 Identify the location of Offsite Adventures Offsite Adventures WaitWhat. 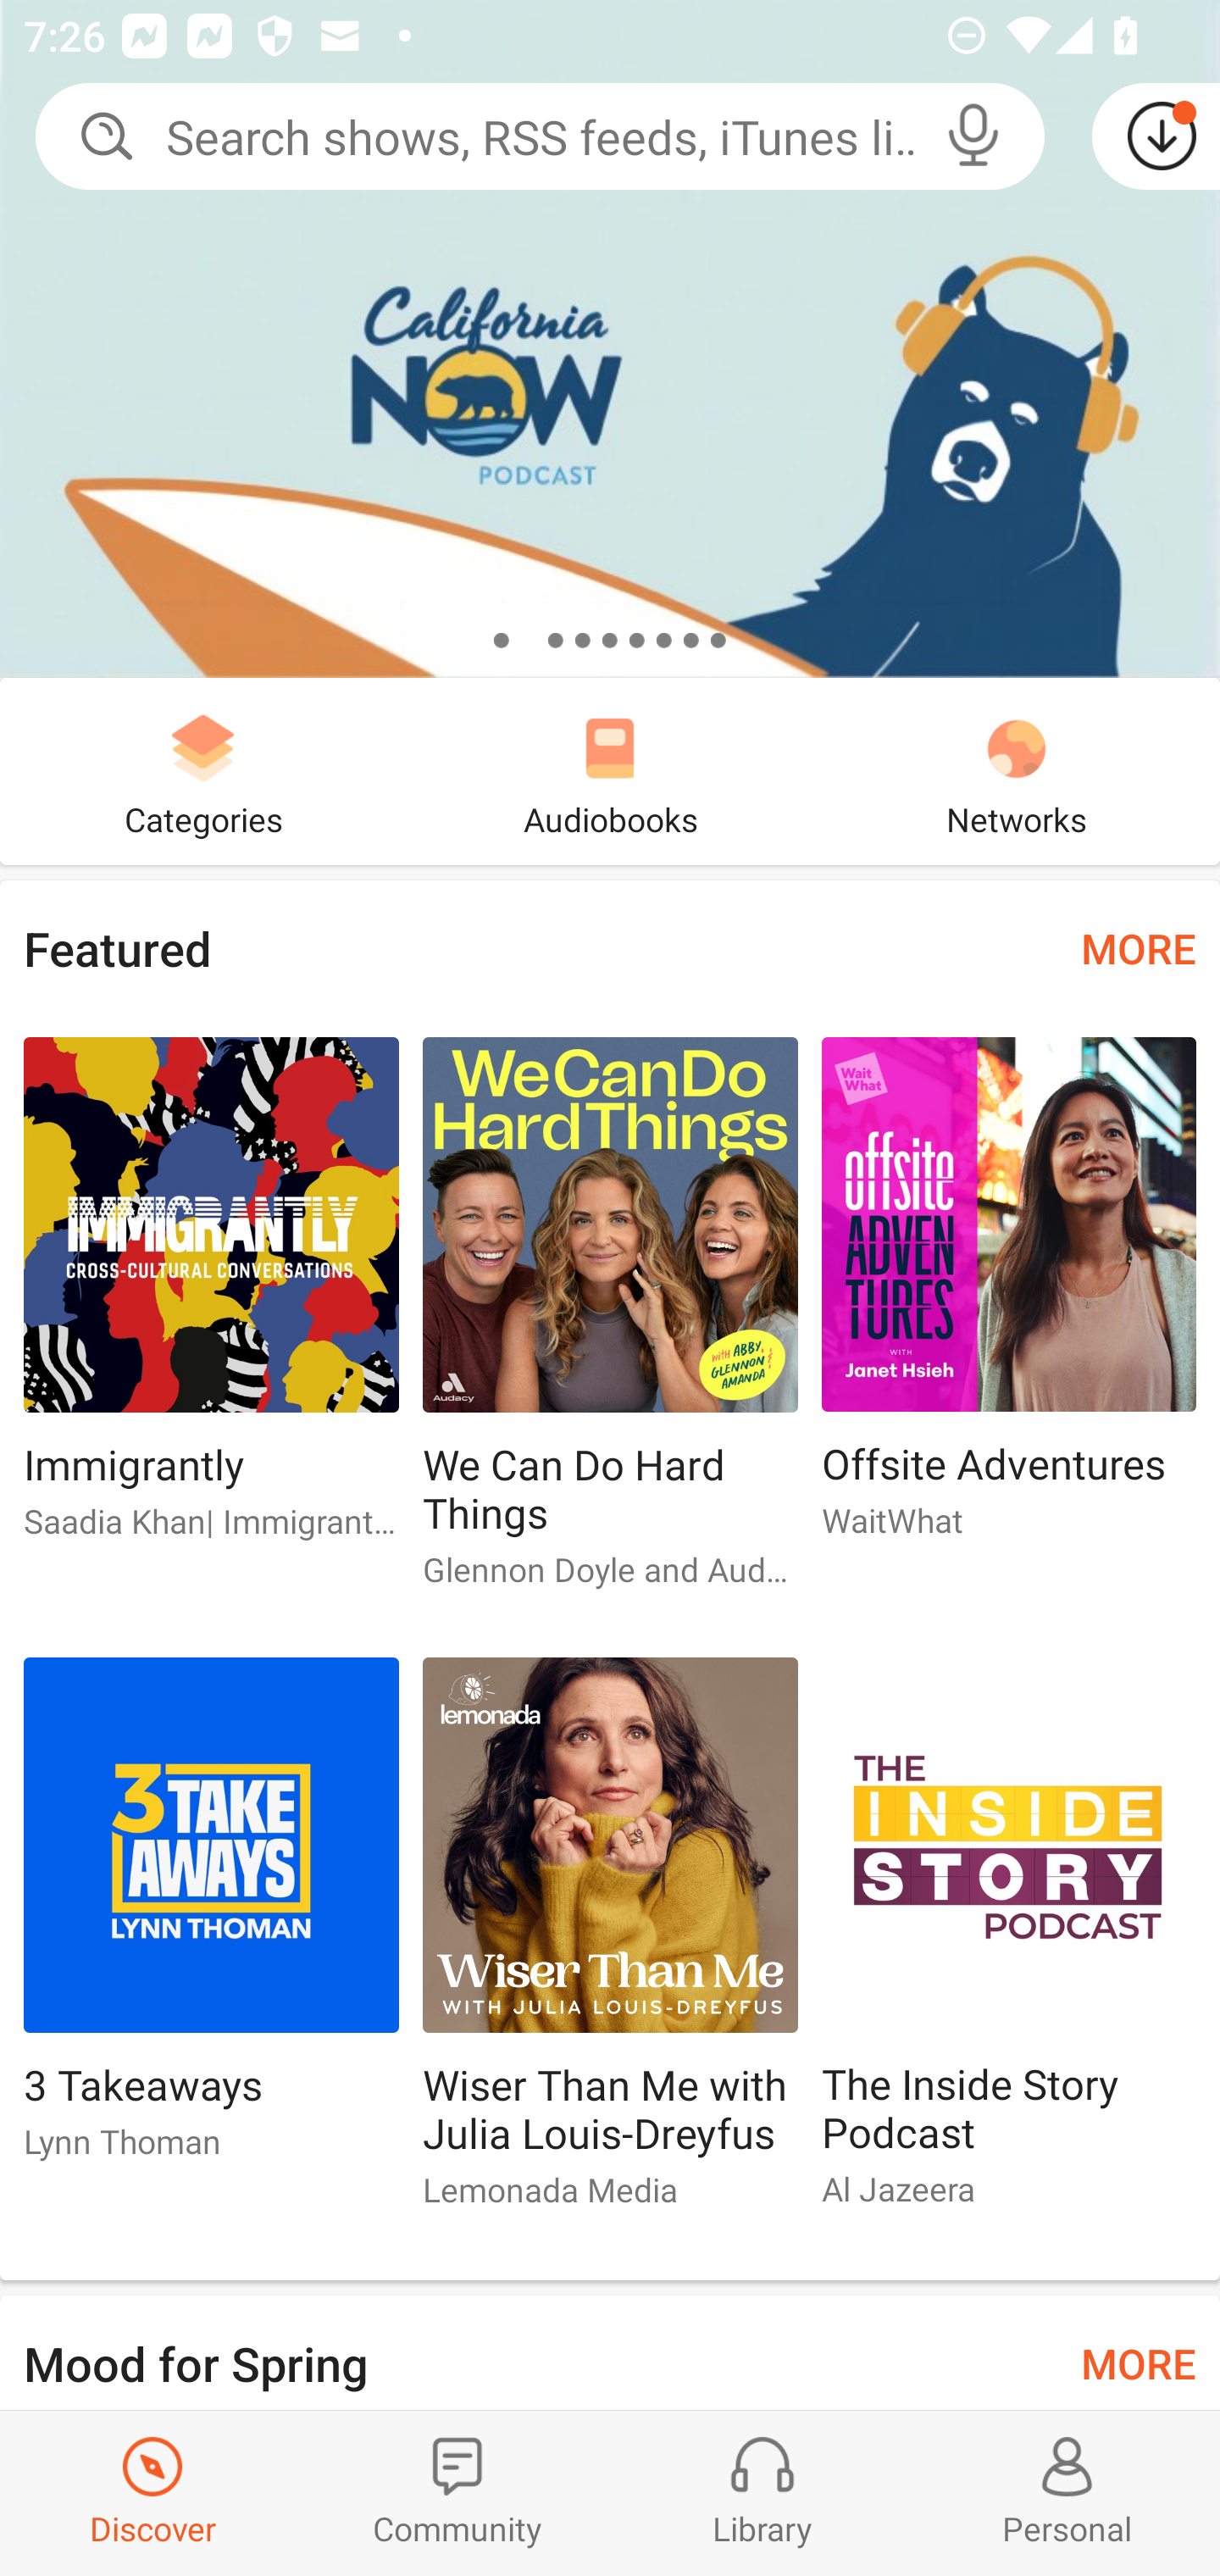
(1009, 1302).